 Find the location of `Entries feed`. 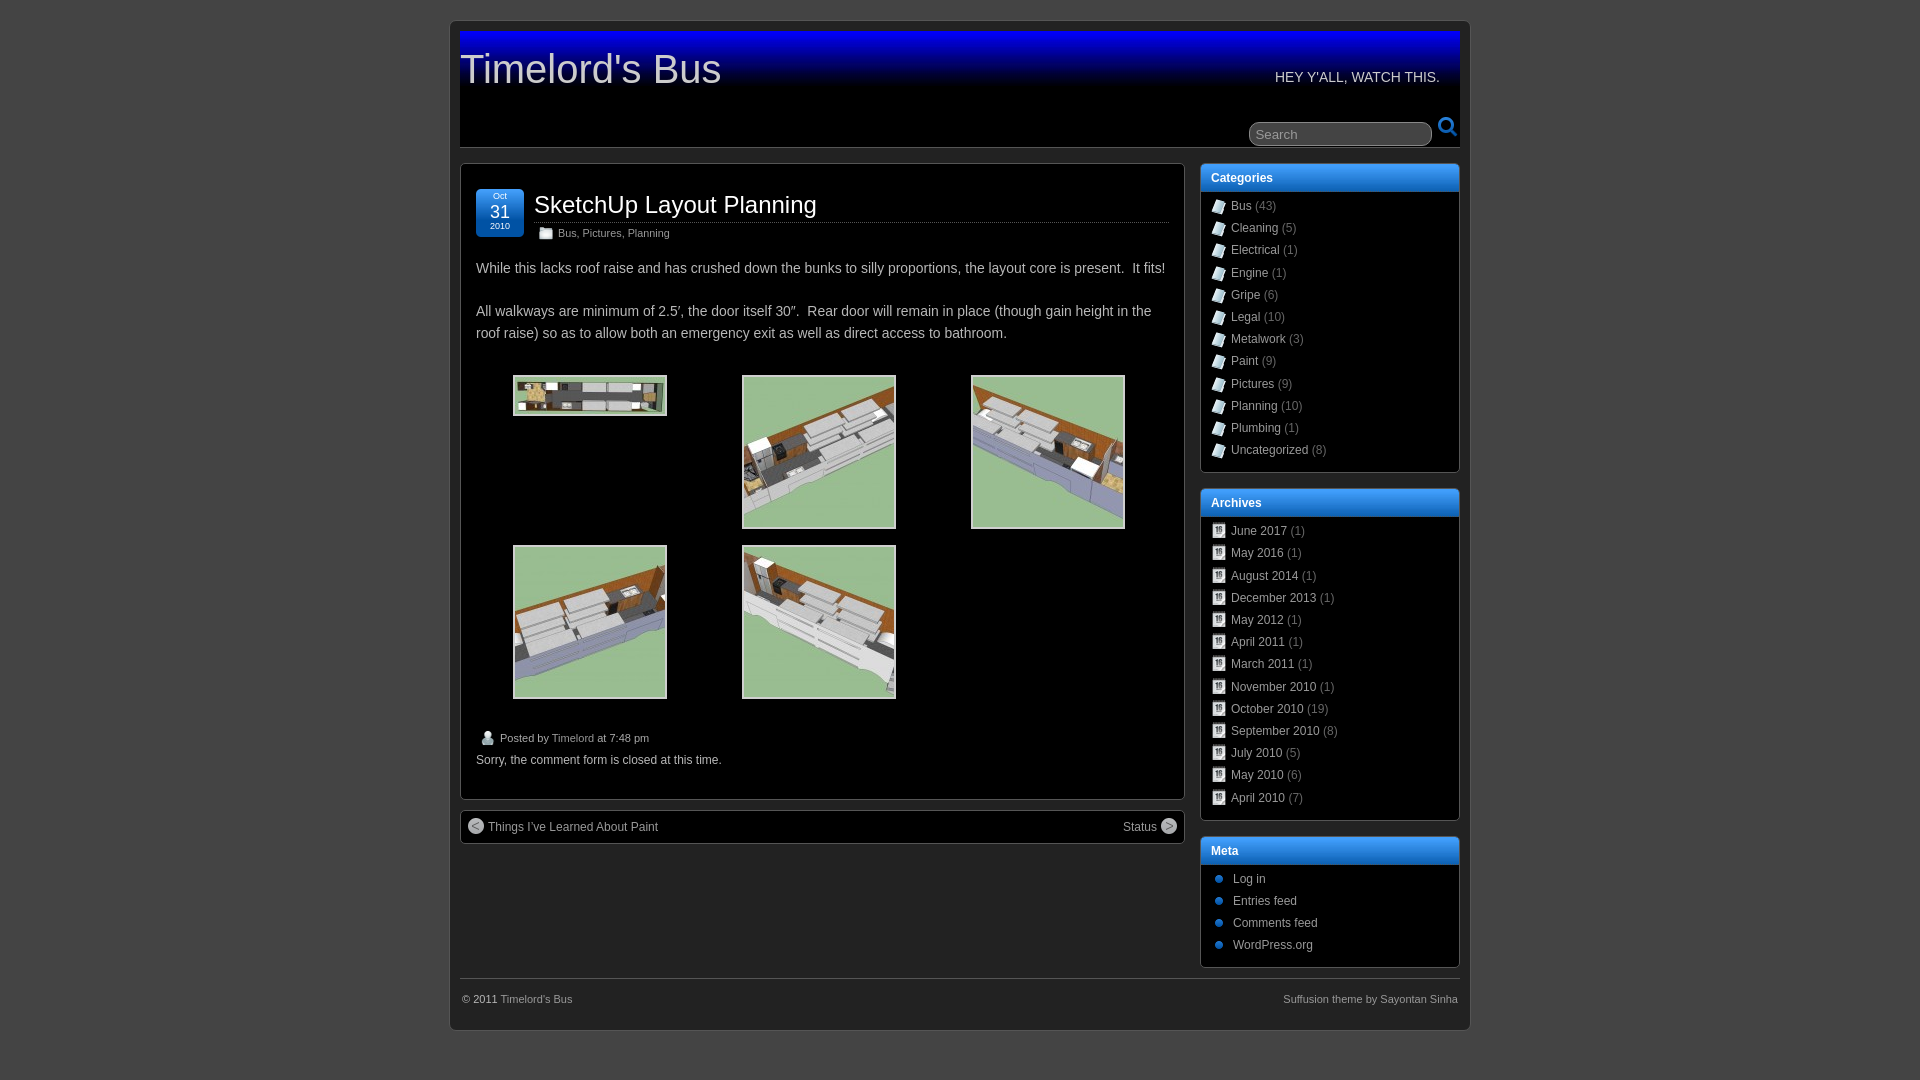

Entries feed is located at coordinates (1265, 900).